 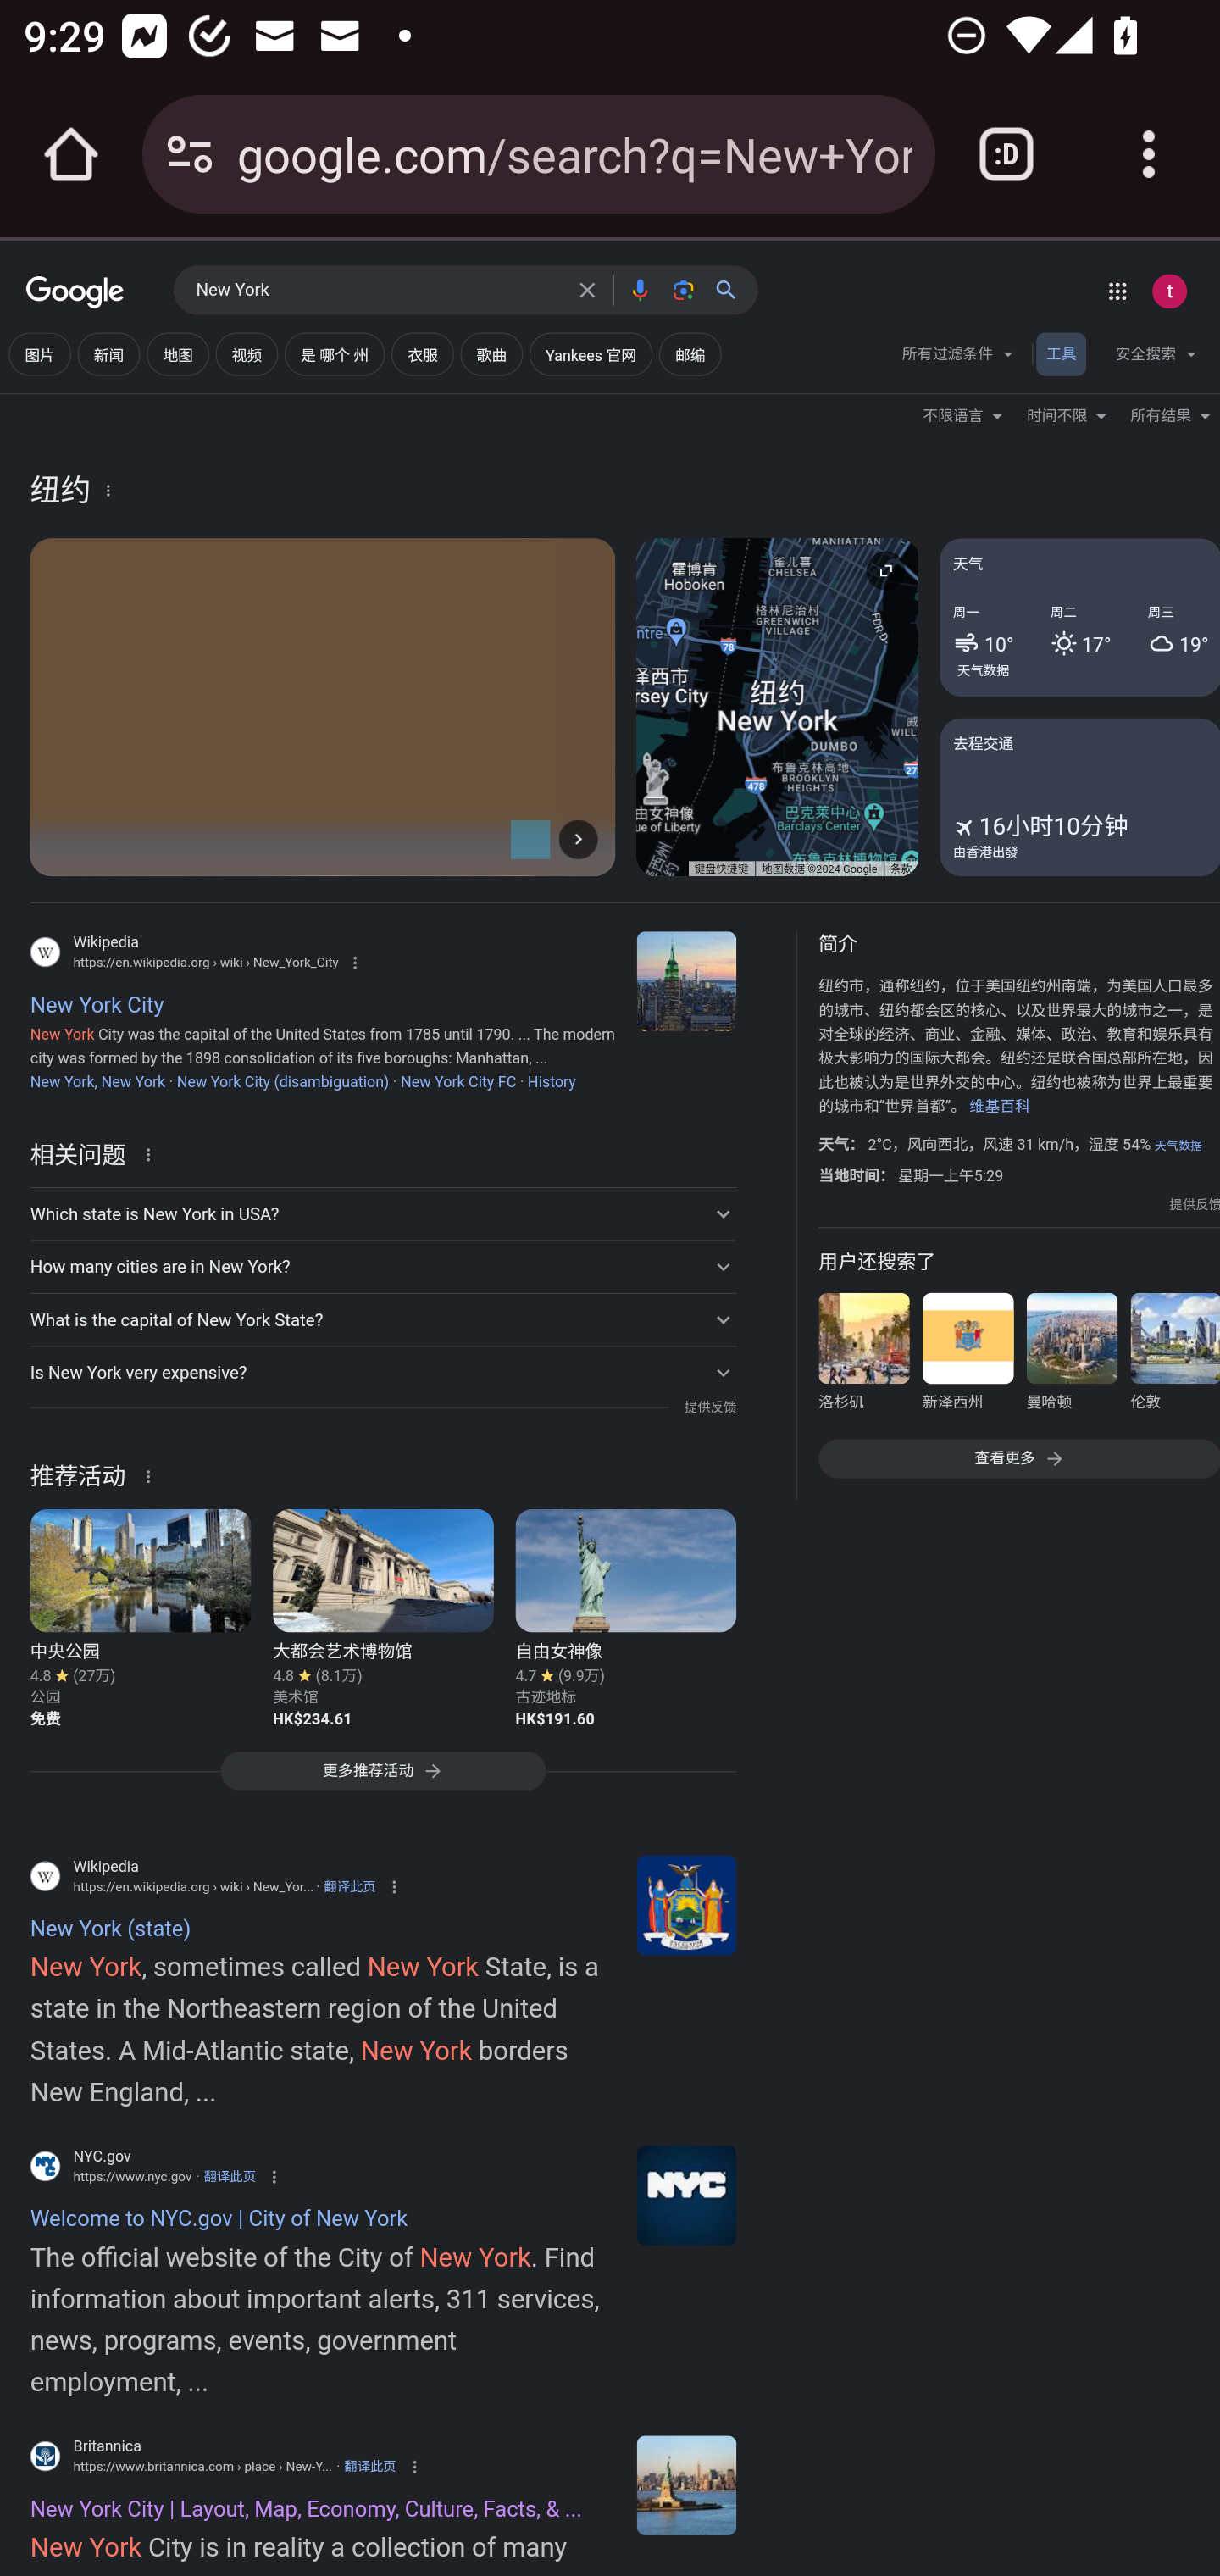 I want to click on New_York_City, so click(x=686, y=981).